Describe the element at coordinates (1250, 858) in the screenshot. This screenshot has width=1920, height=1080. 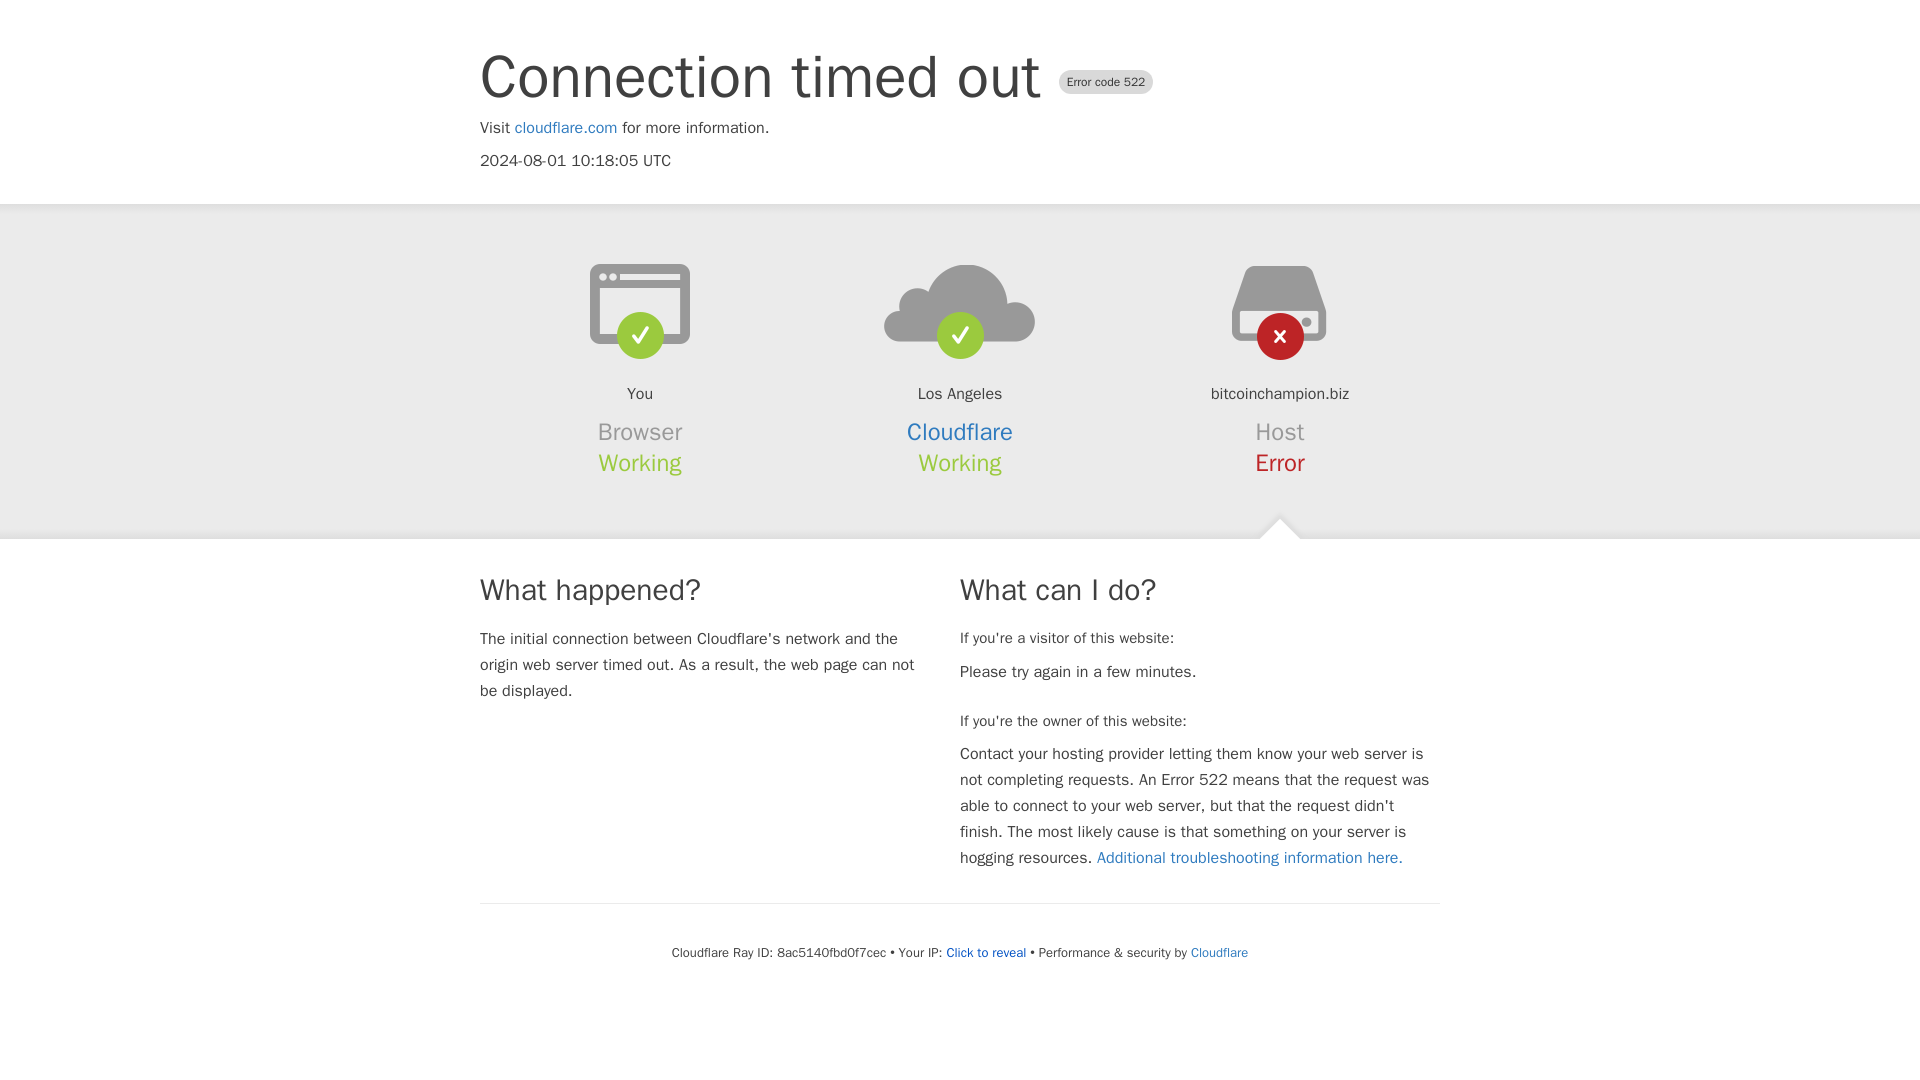
I see `Additional troubleshooting information here.` at that location.